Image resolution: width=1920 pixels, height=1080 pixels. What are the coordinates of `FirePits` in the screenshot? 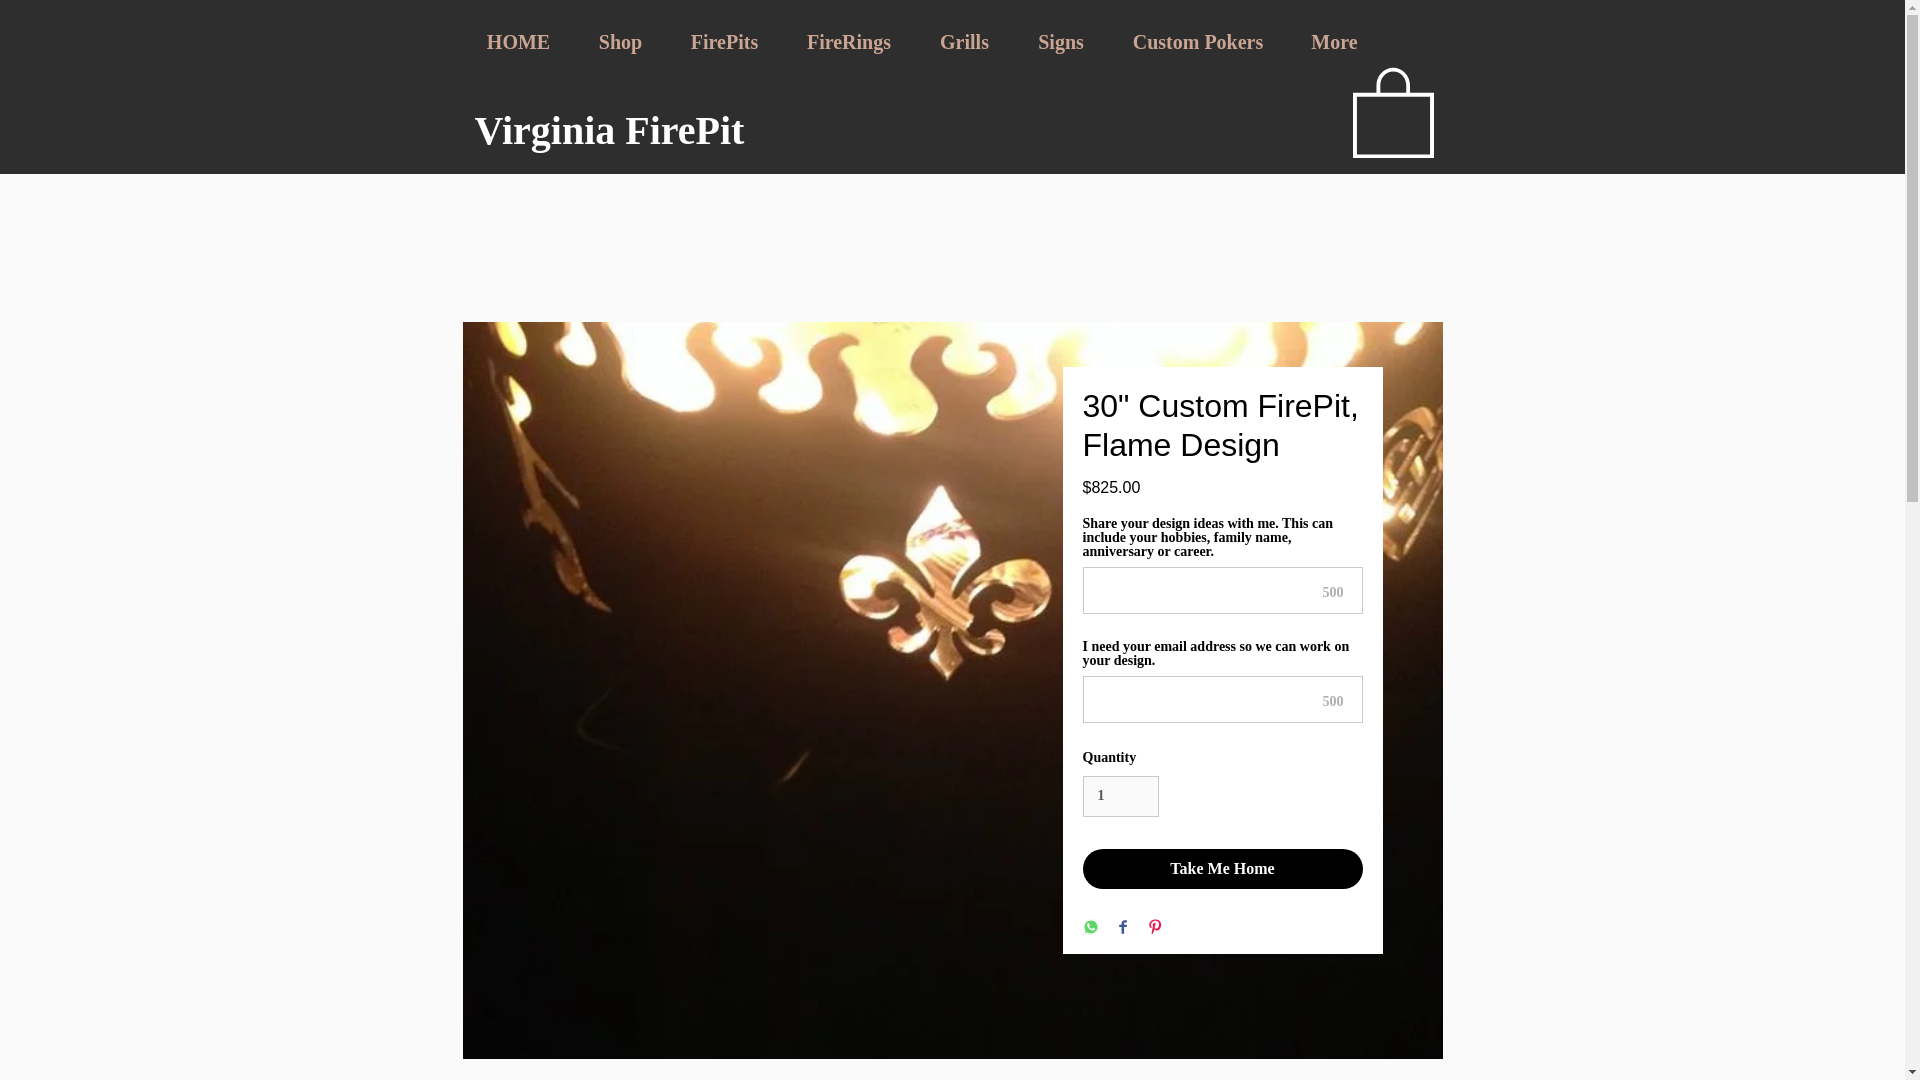 It's located at (724, 42).